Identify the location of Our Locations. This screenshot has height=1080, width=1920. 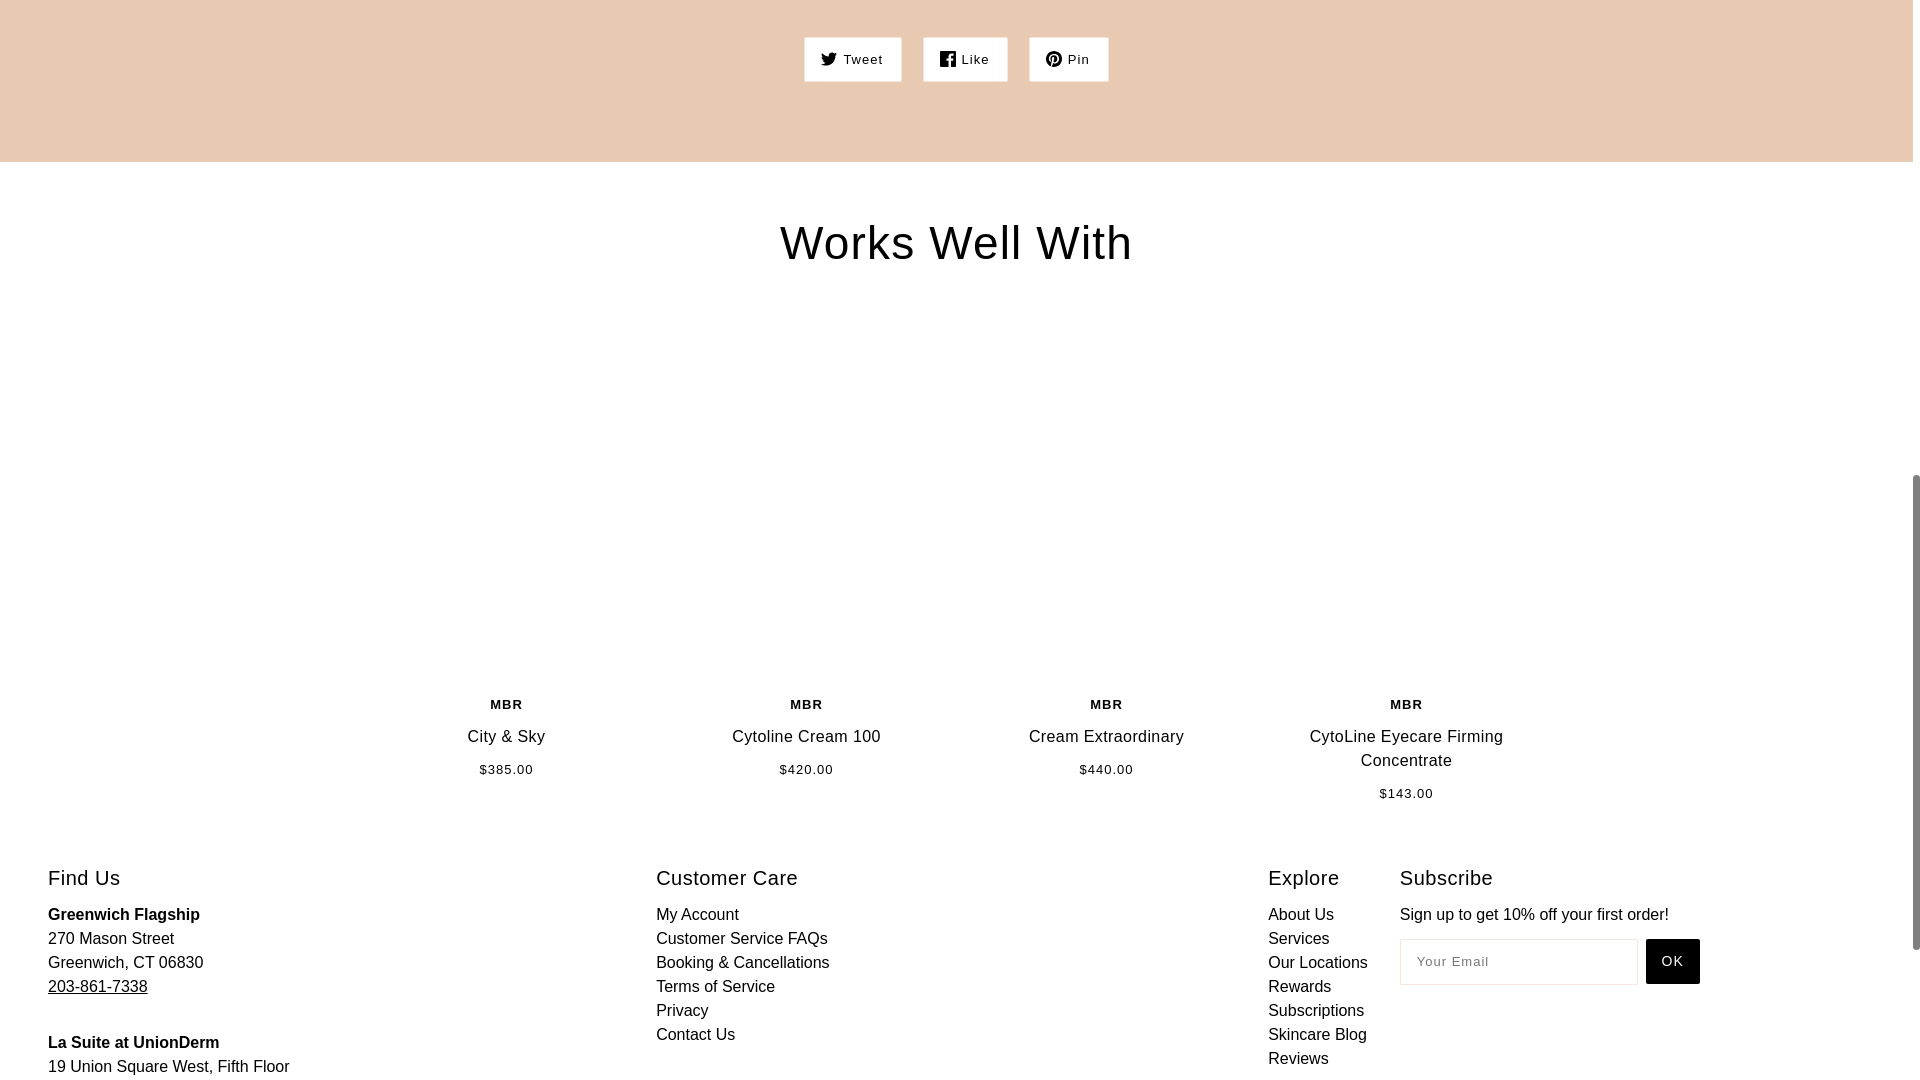
(1317, 962).